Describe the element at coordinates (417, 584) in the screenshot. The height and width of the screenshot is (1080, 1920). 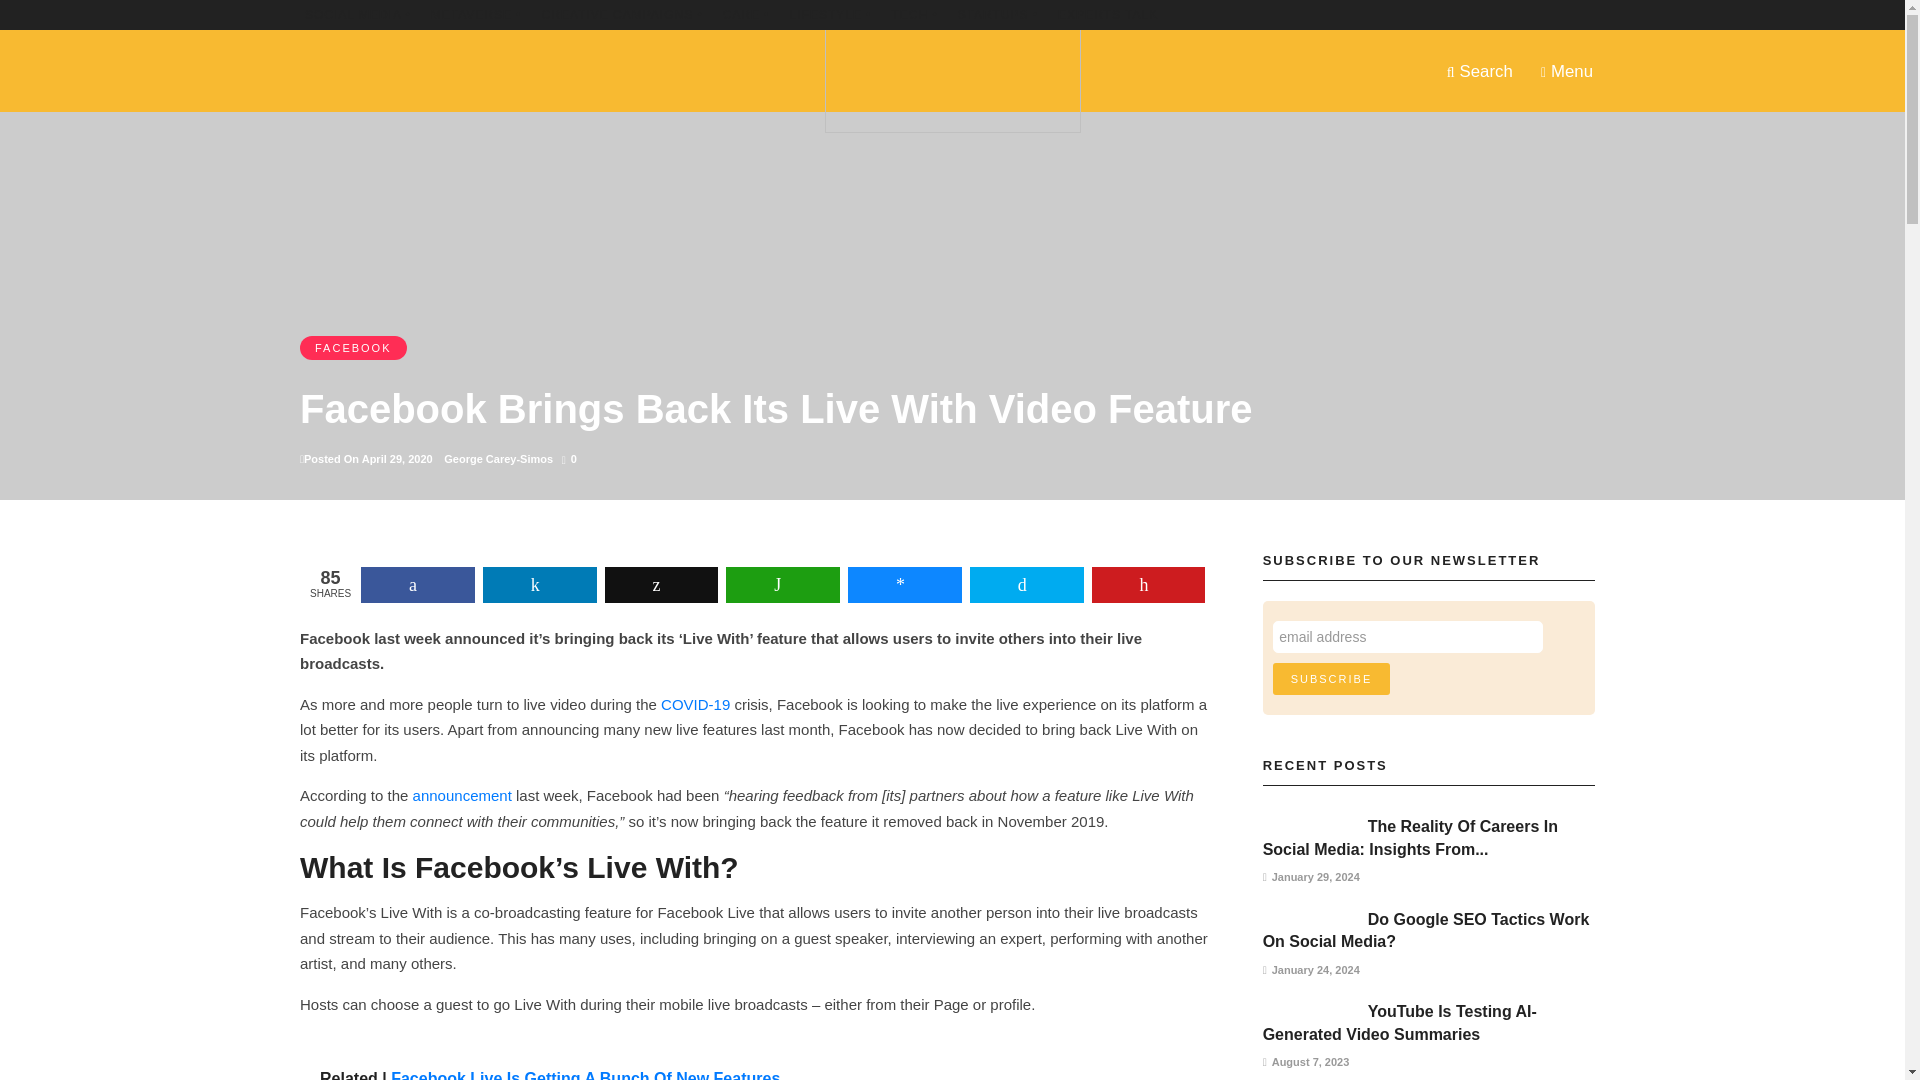
I see `Share on -` at that location.